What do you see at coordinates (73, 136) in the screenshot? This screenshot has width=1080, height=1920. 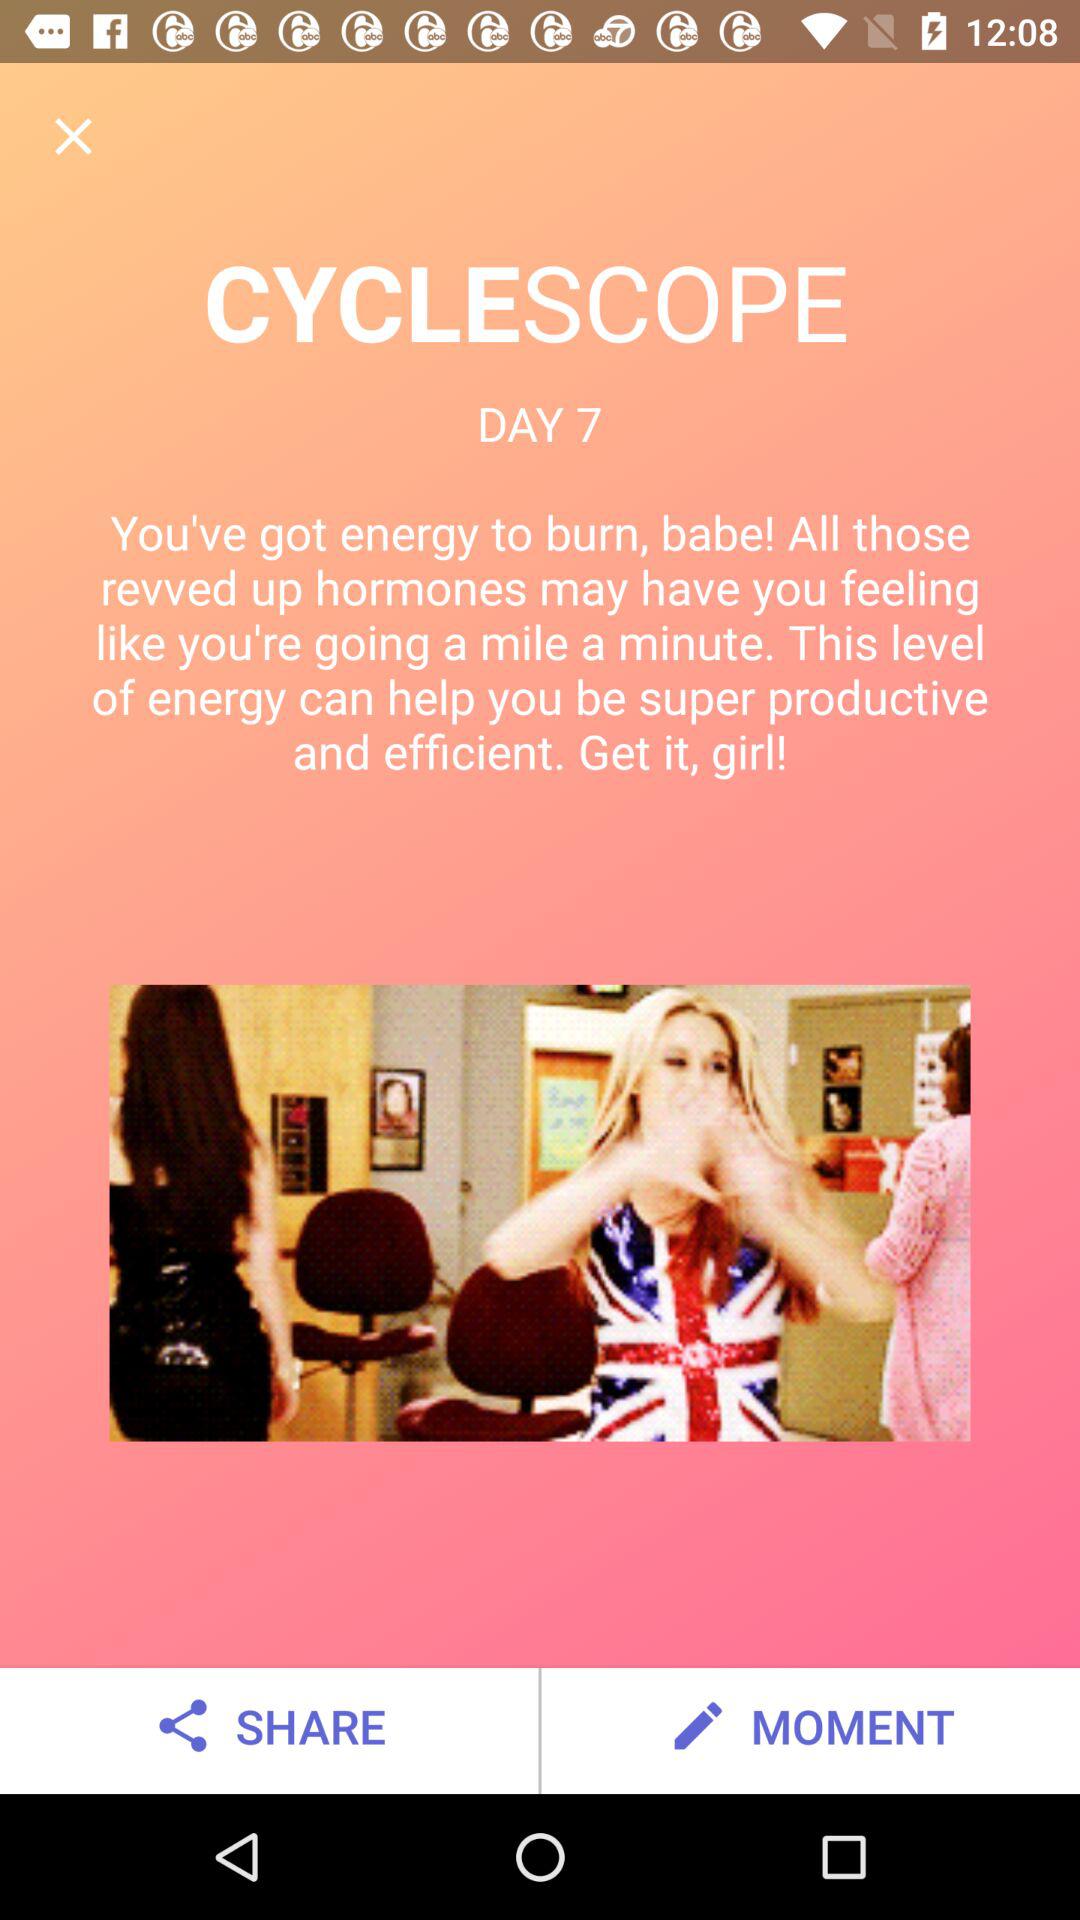 I see `tap icon at the top left corner` at bounding box center [73, 136].